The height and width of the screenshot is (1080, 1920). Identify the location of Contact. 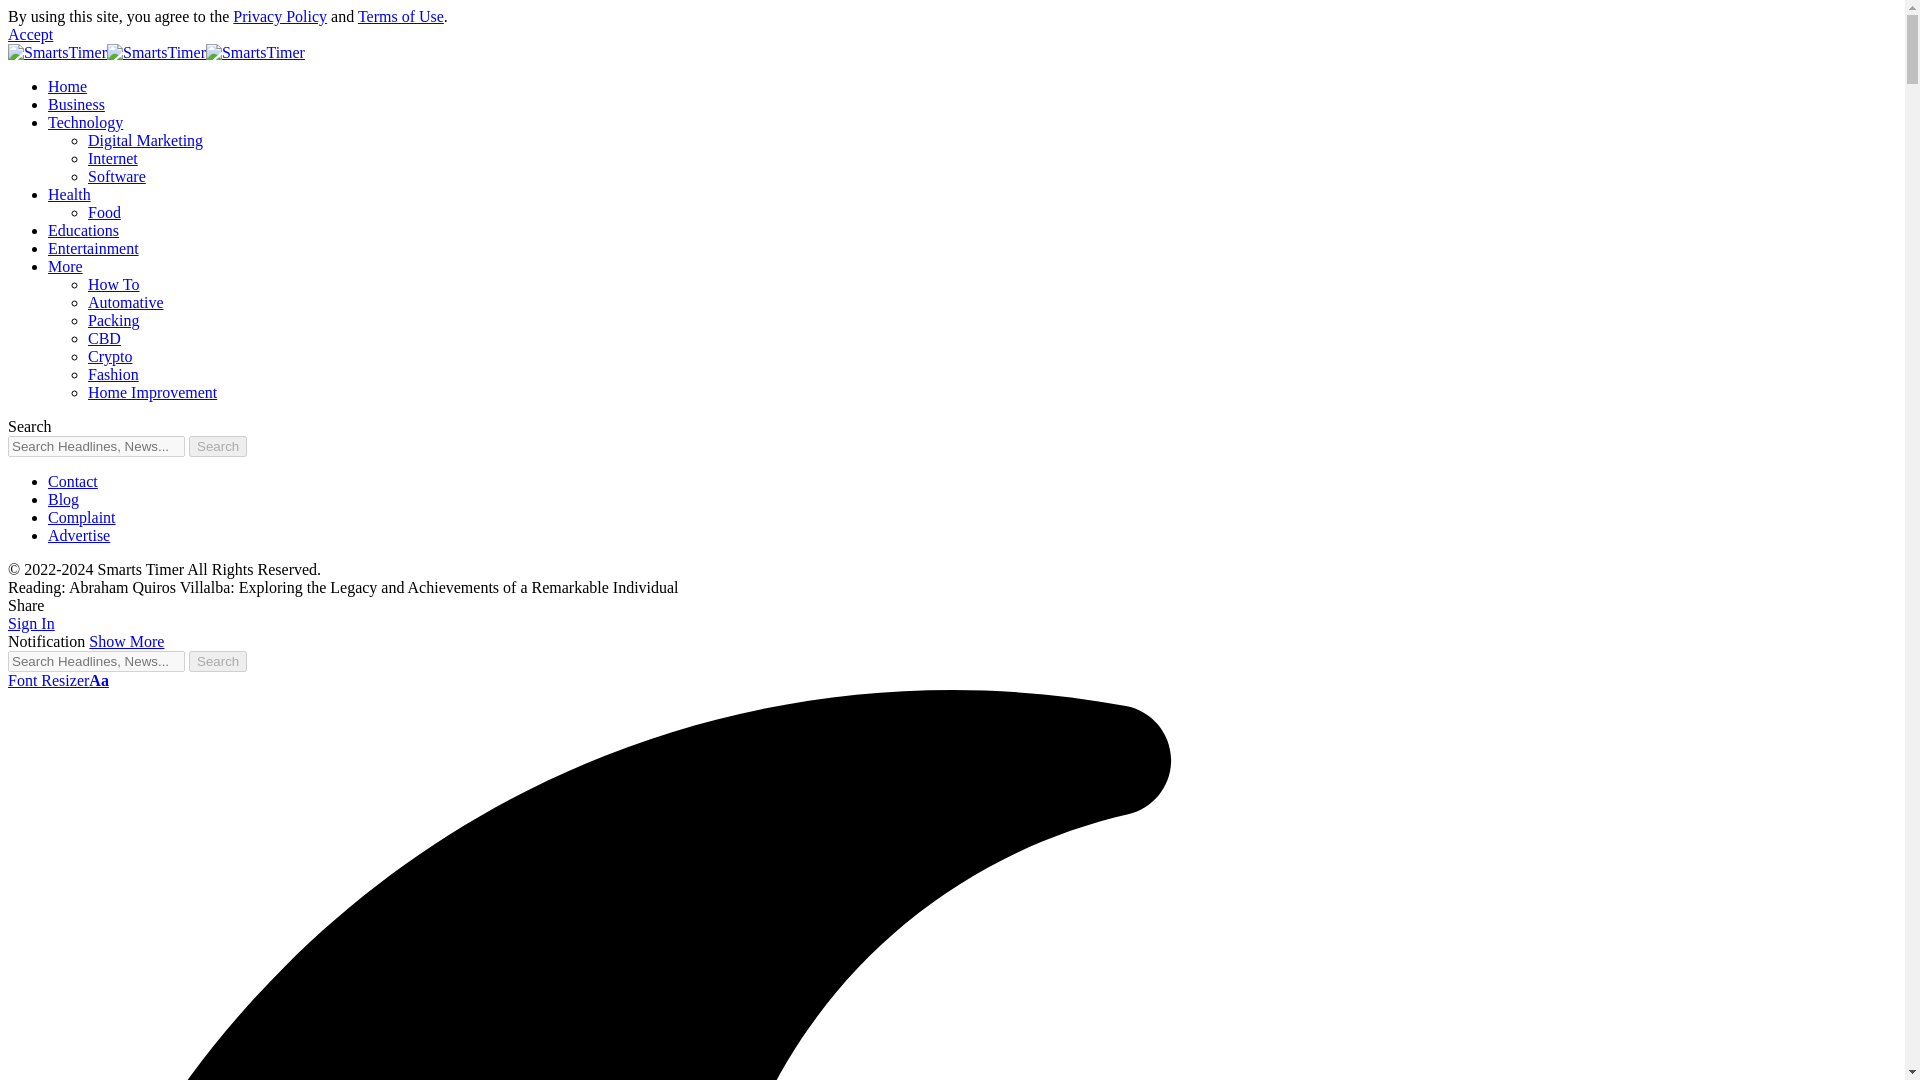
(72, 482).